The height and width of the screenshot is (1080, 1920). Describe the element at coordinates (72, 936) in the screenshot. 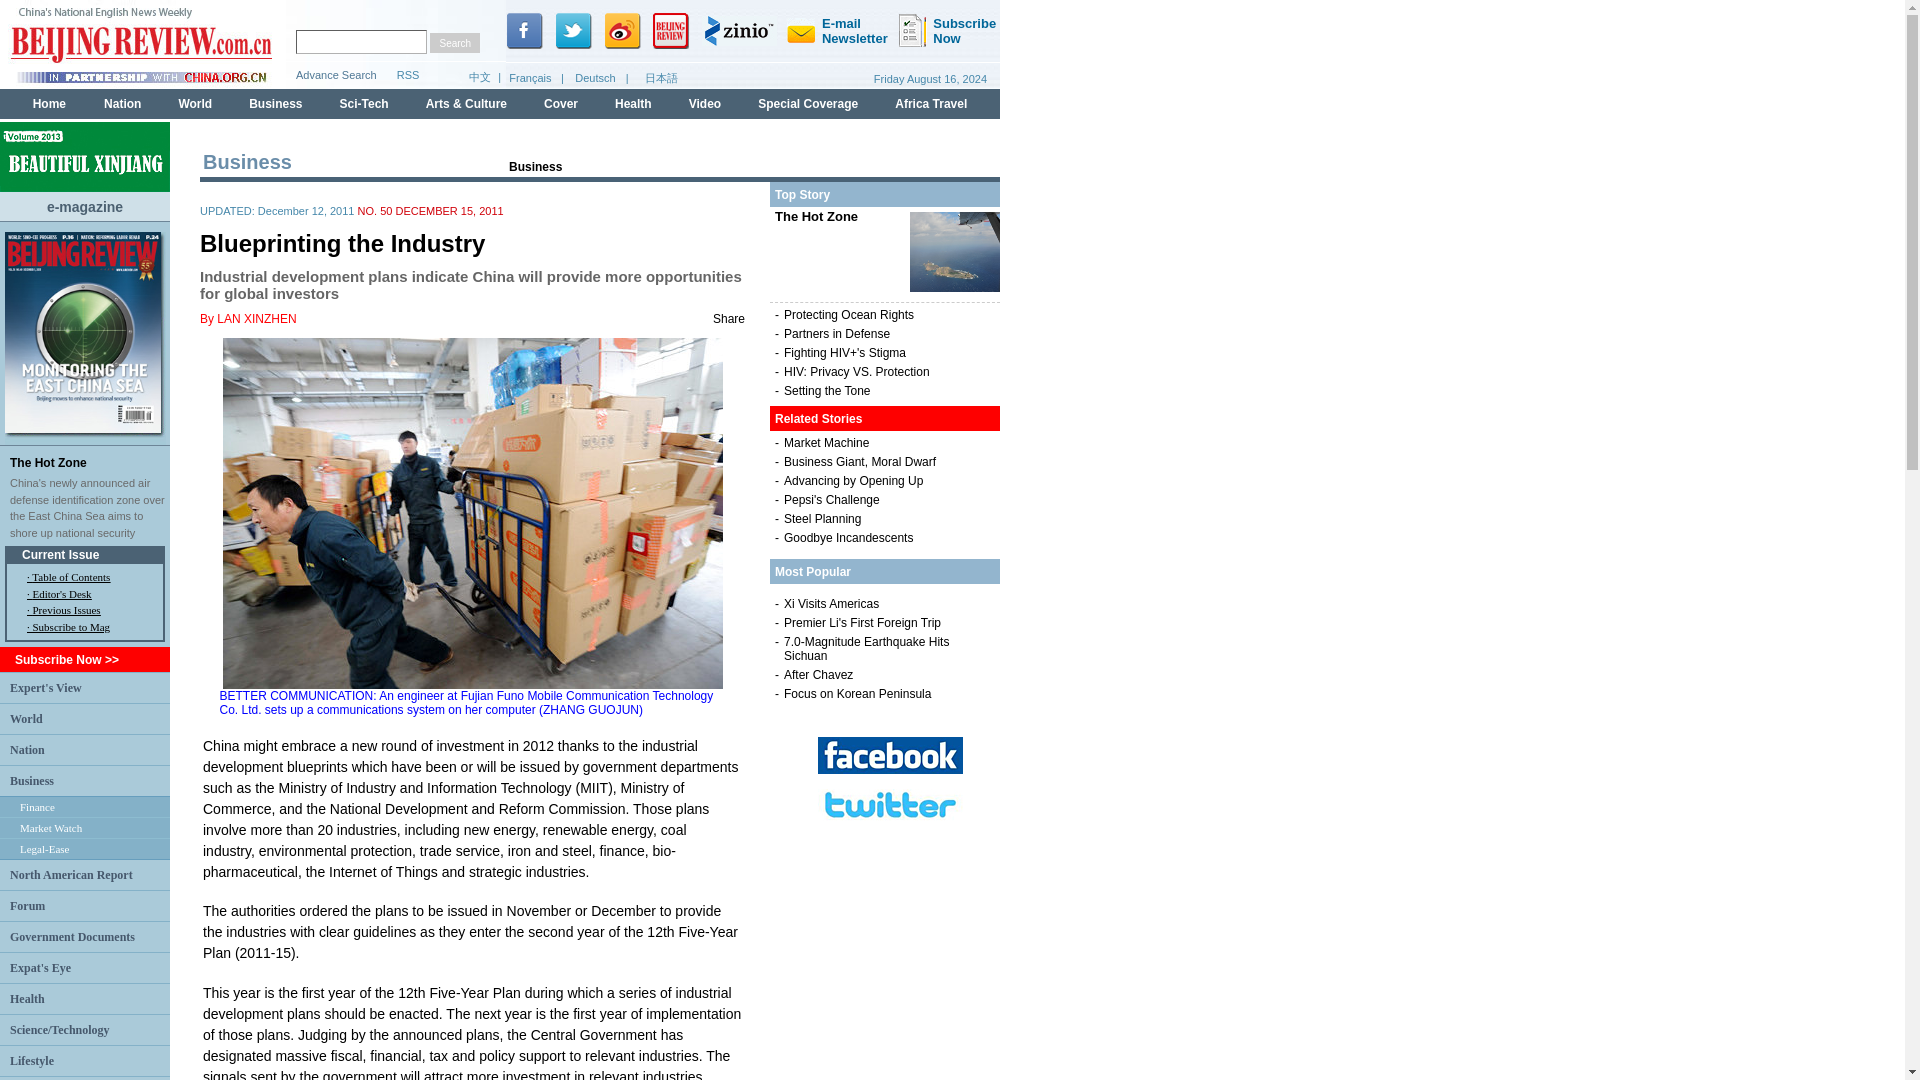

I see `Government Documents` at that location.